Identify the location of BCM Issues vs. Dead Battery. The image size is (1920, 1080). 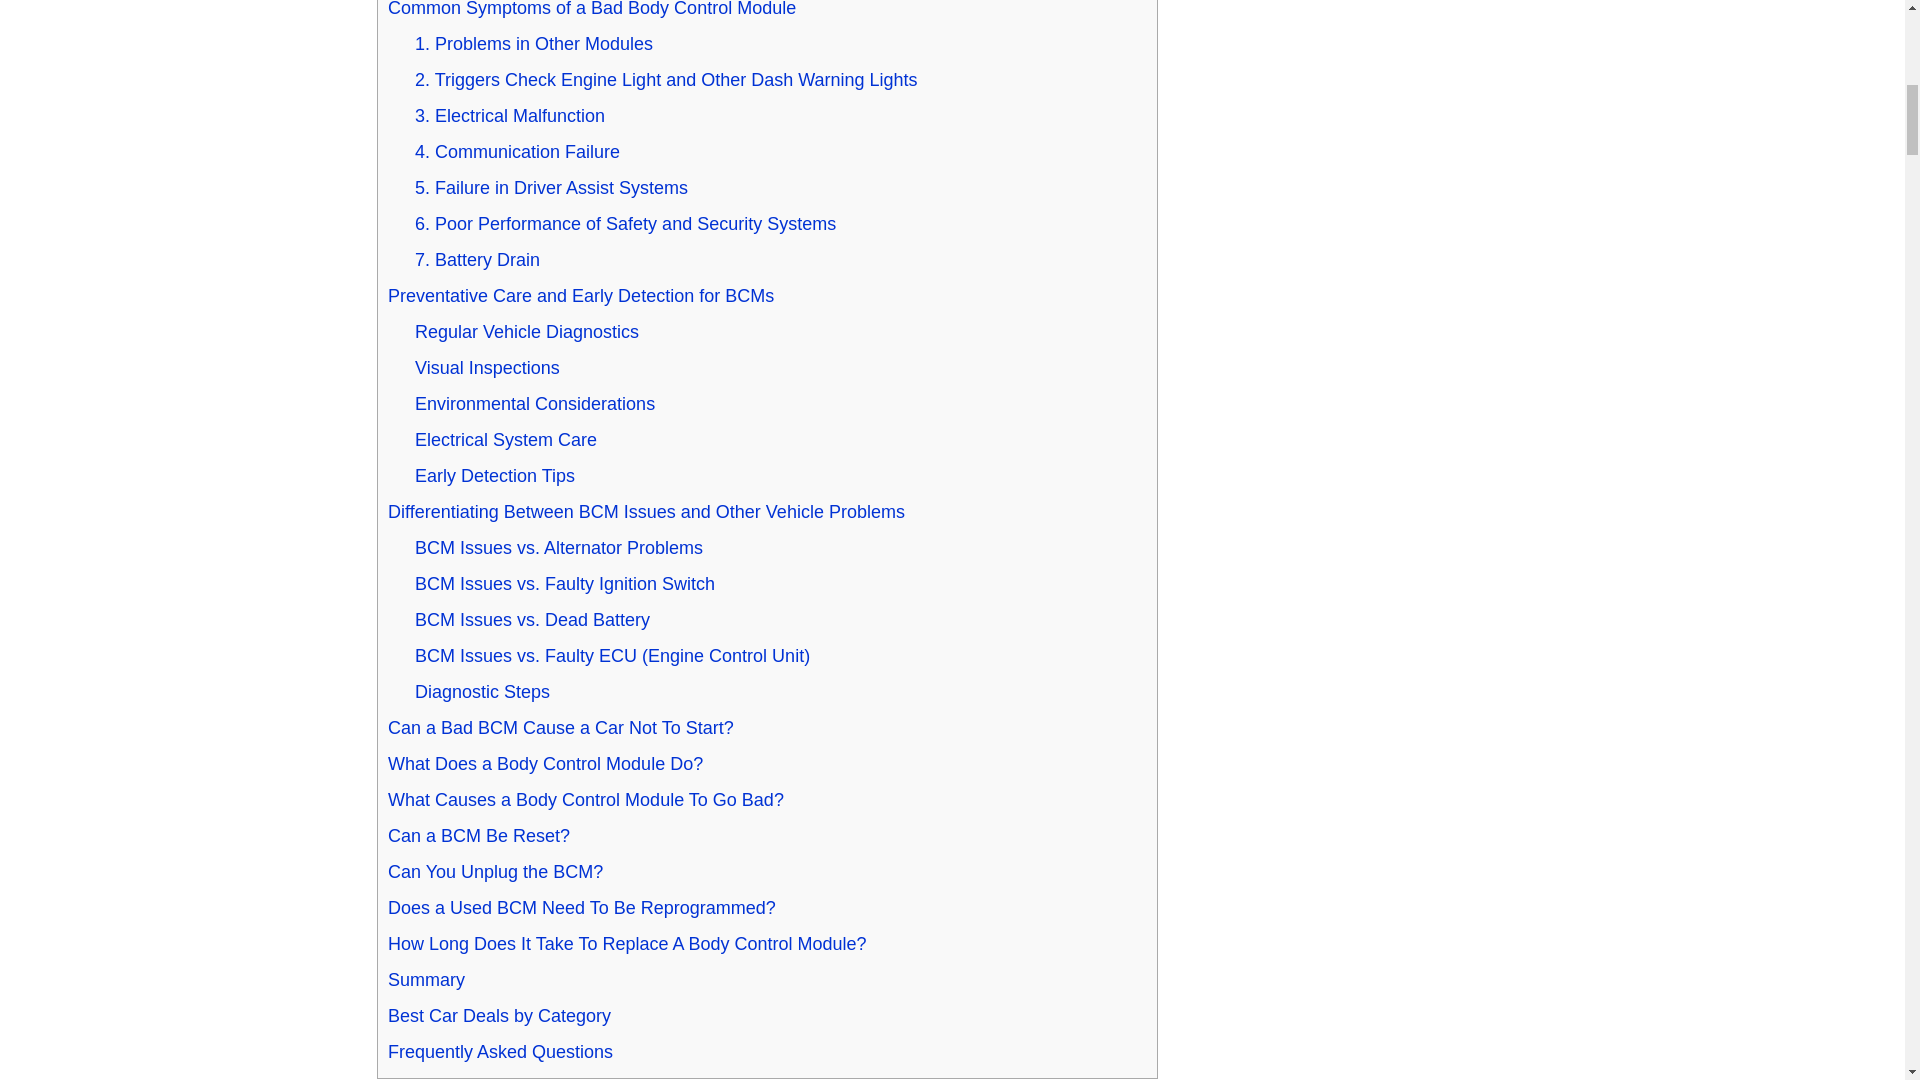
(532, 620).